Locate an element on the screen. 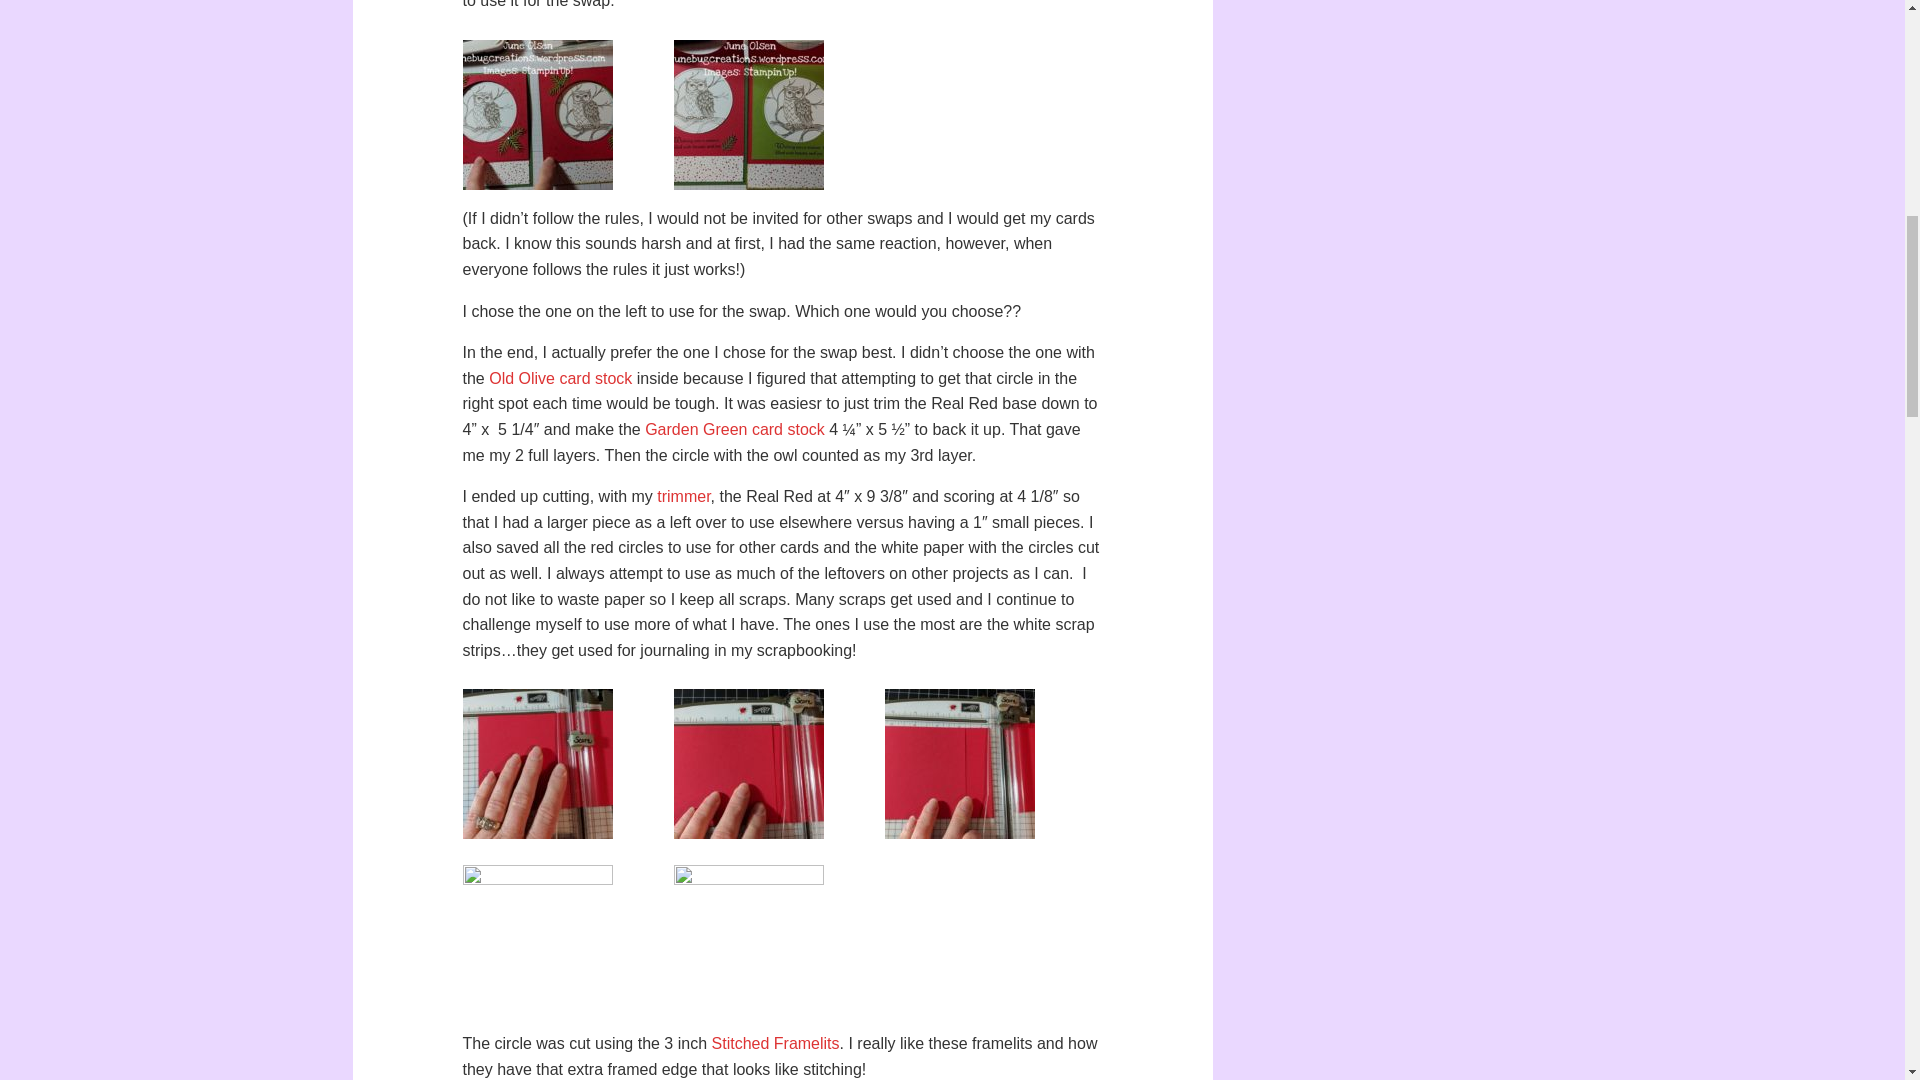  Garden Green card stock is located at coordinates (735, 430).